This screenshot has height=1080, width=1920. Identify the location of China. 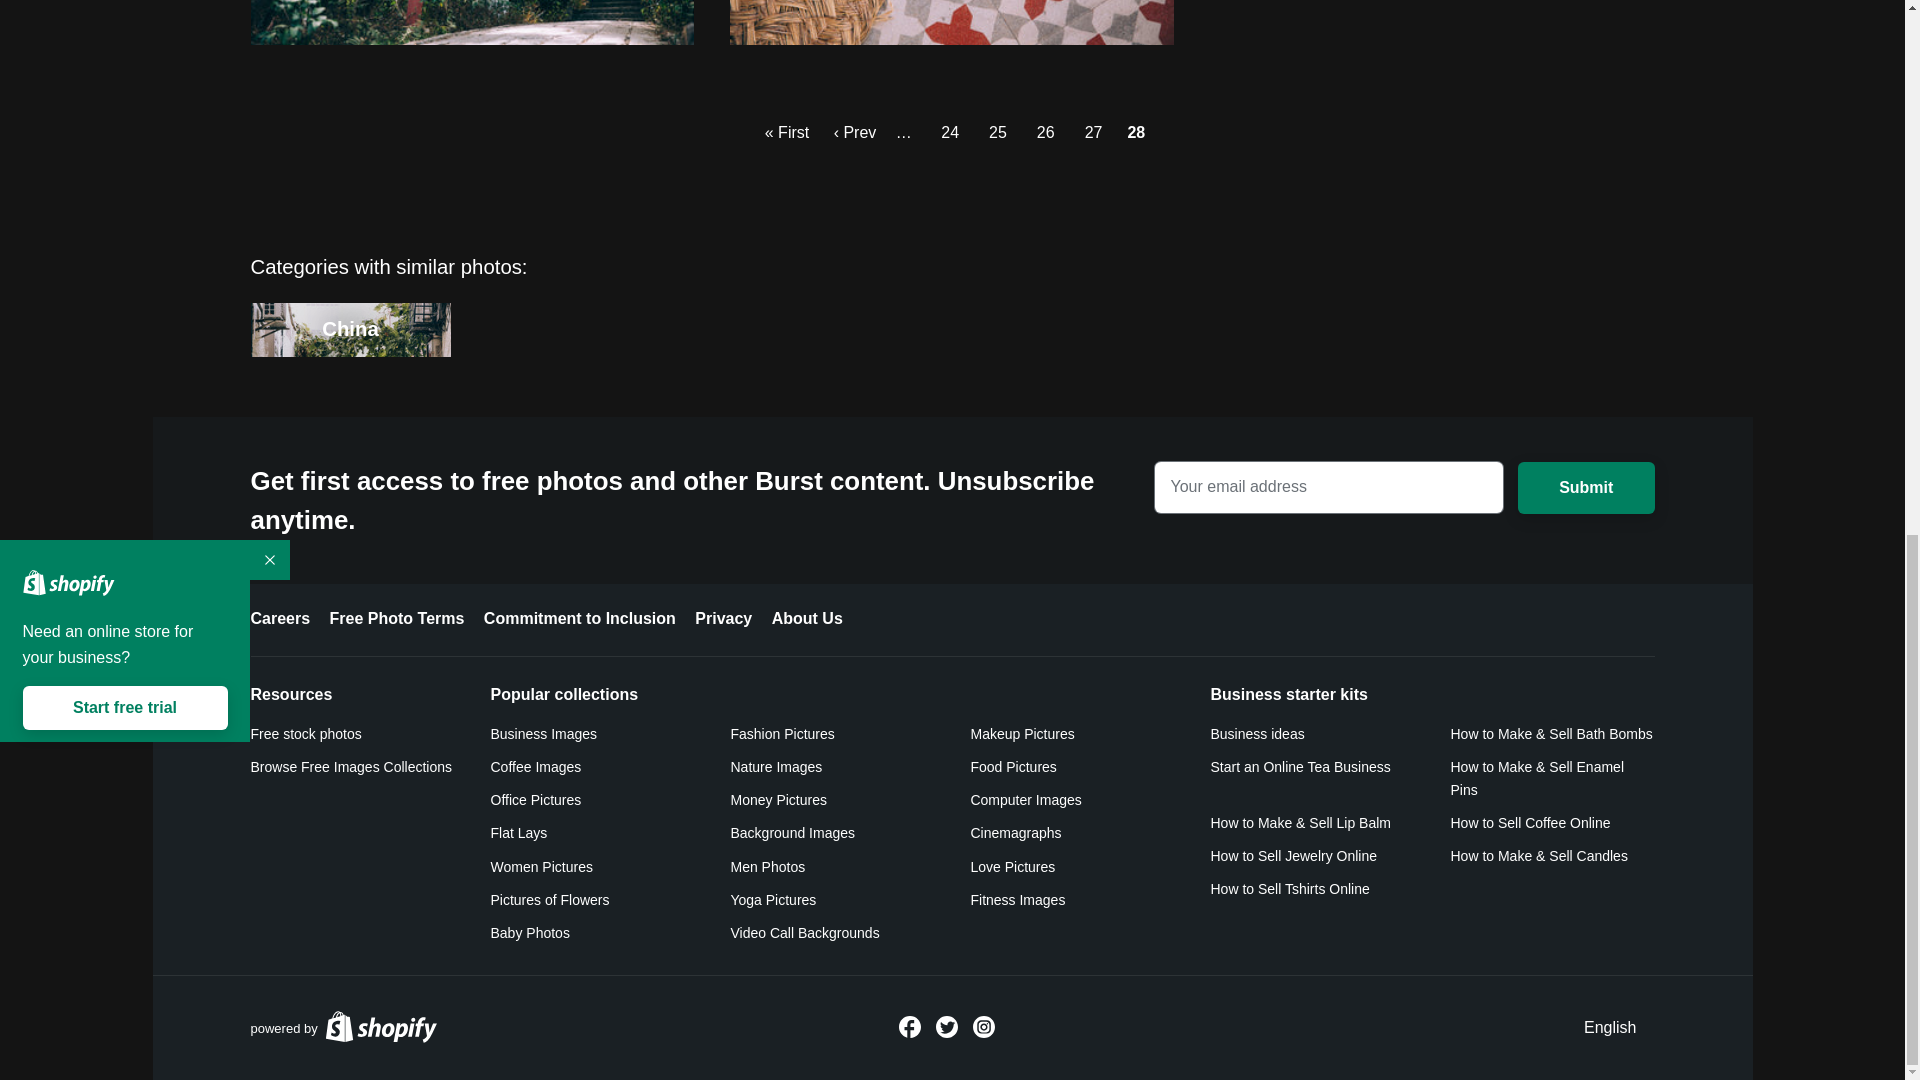
(349, 330).